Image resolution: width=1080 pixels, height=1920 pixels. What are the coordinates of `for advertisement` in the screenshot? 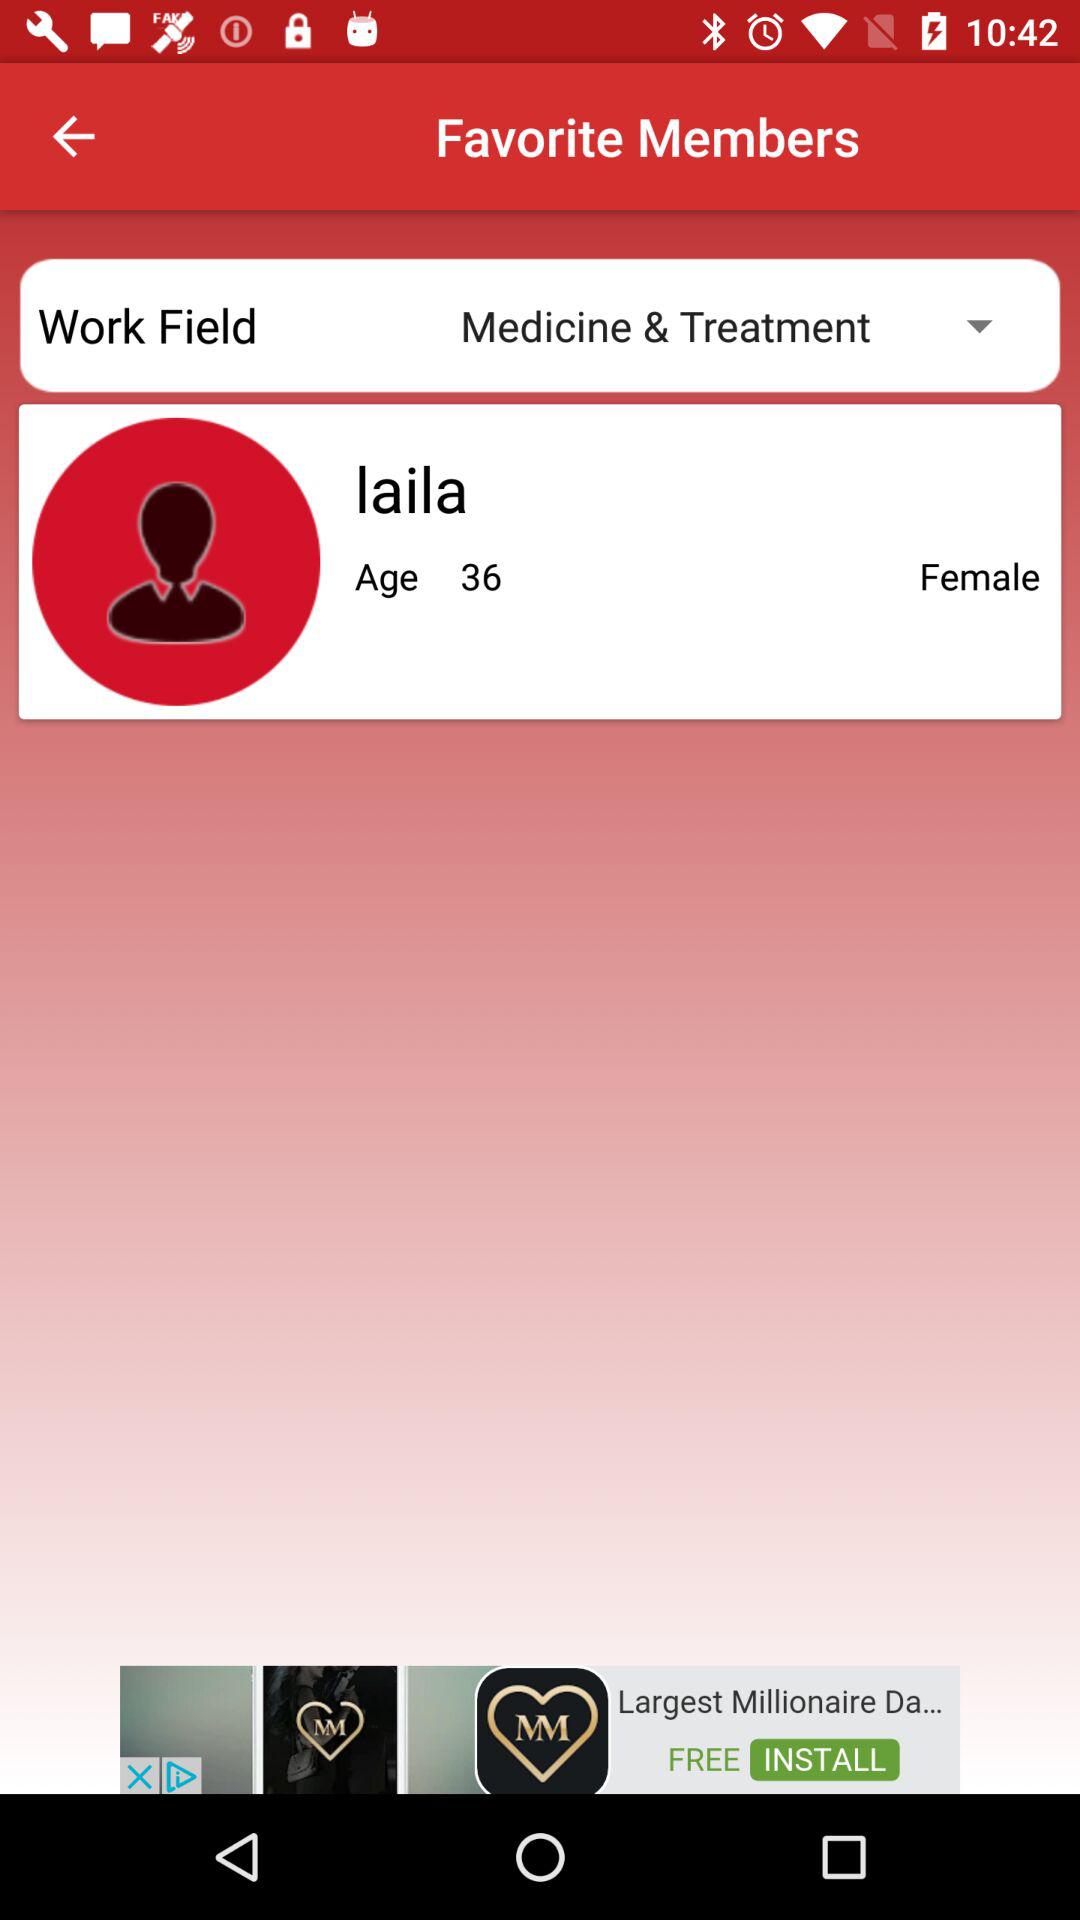 It's located at (540, 1728).